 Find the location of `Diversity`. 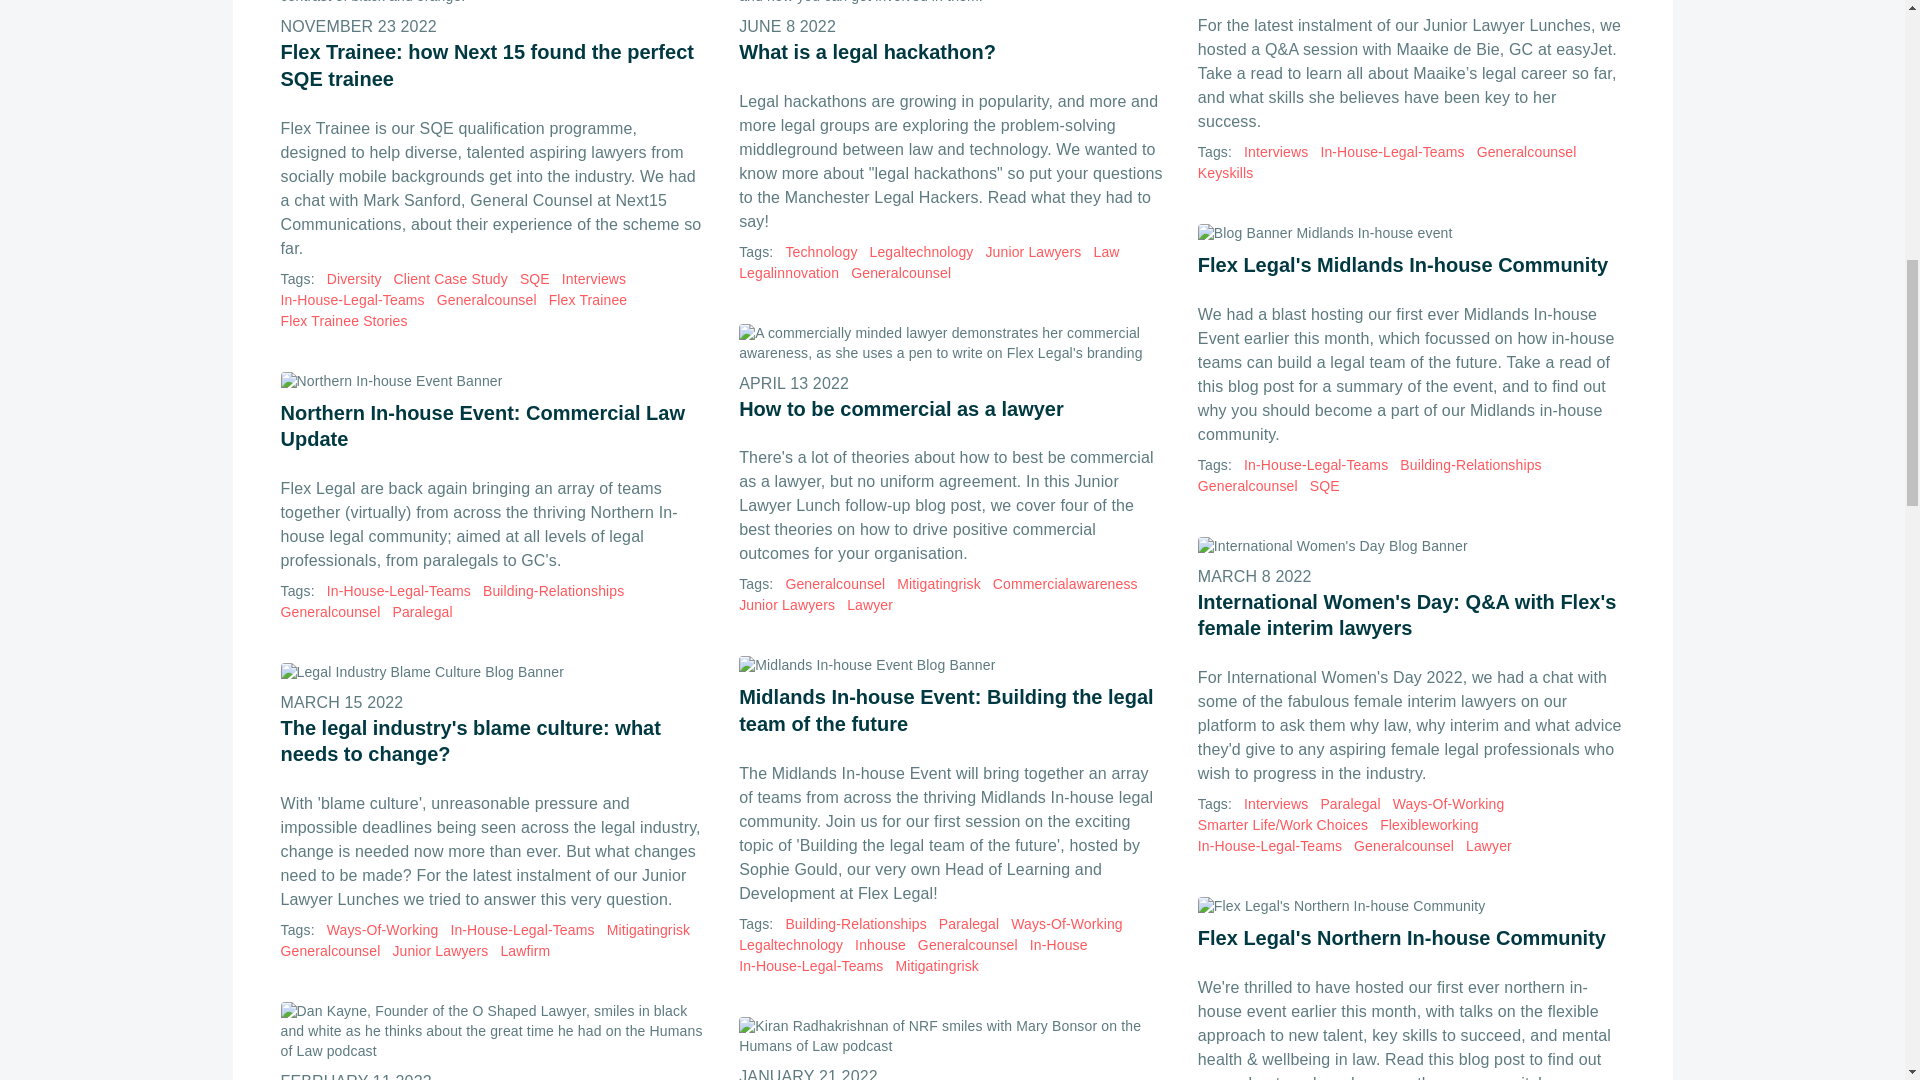

Diversity is located at coordinates (354, 279).